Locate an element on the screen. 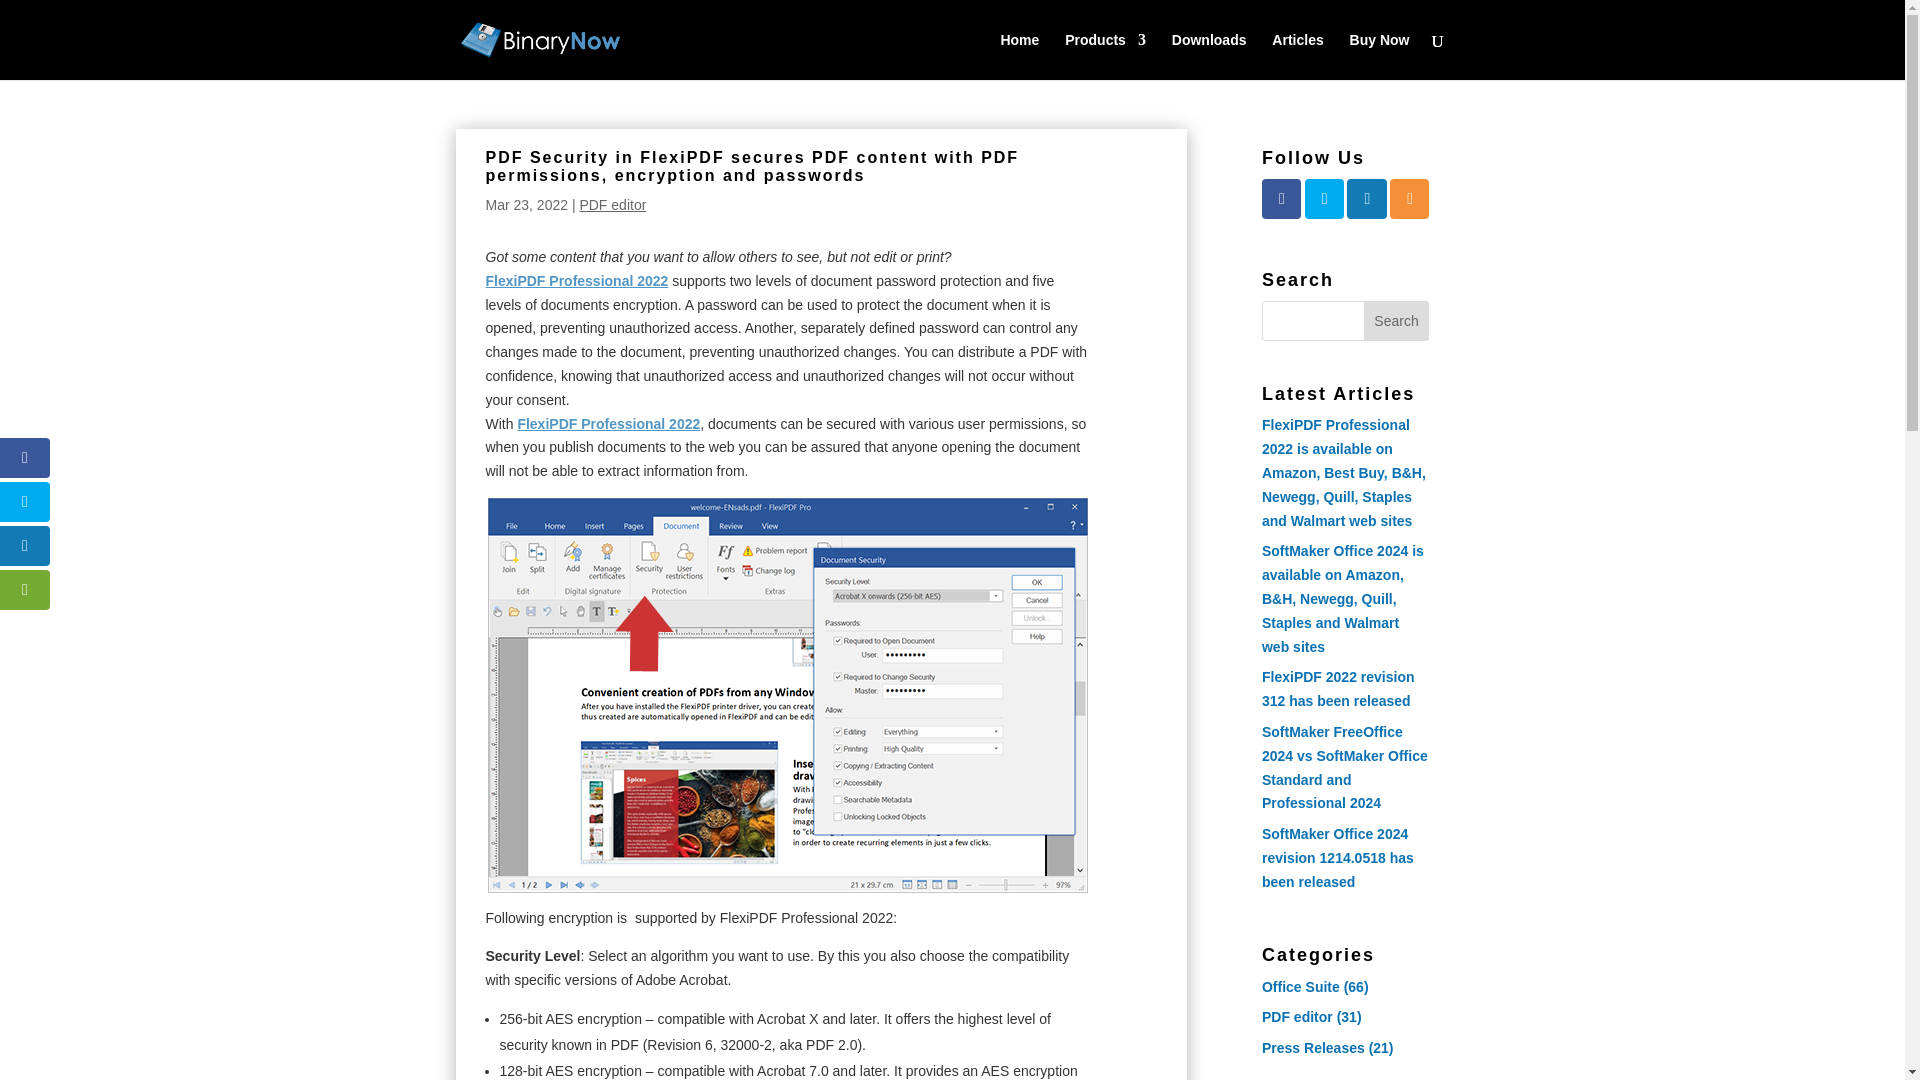 Image resolution: width=1920 pixels, height=1080 pixels. FlexiPDF Professional 2022 is located at coordinates (576, 281).